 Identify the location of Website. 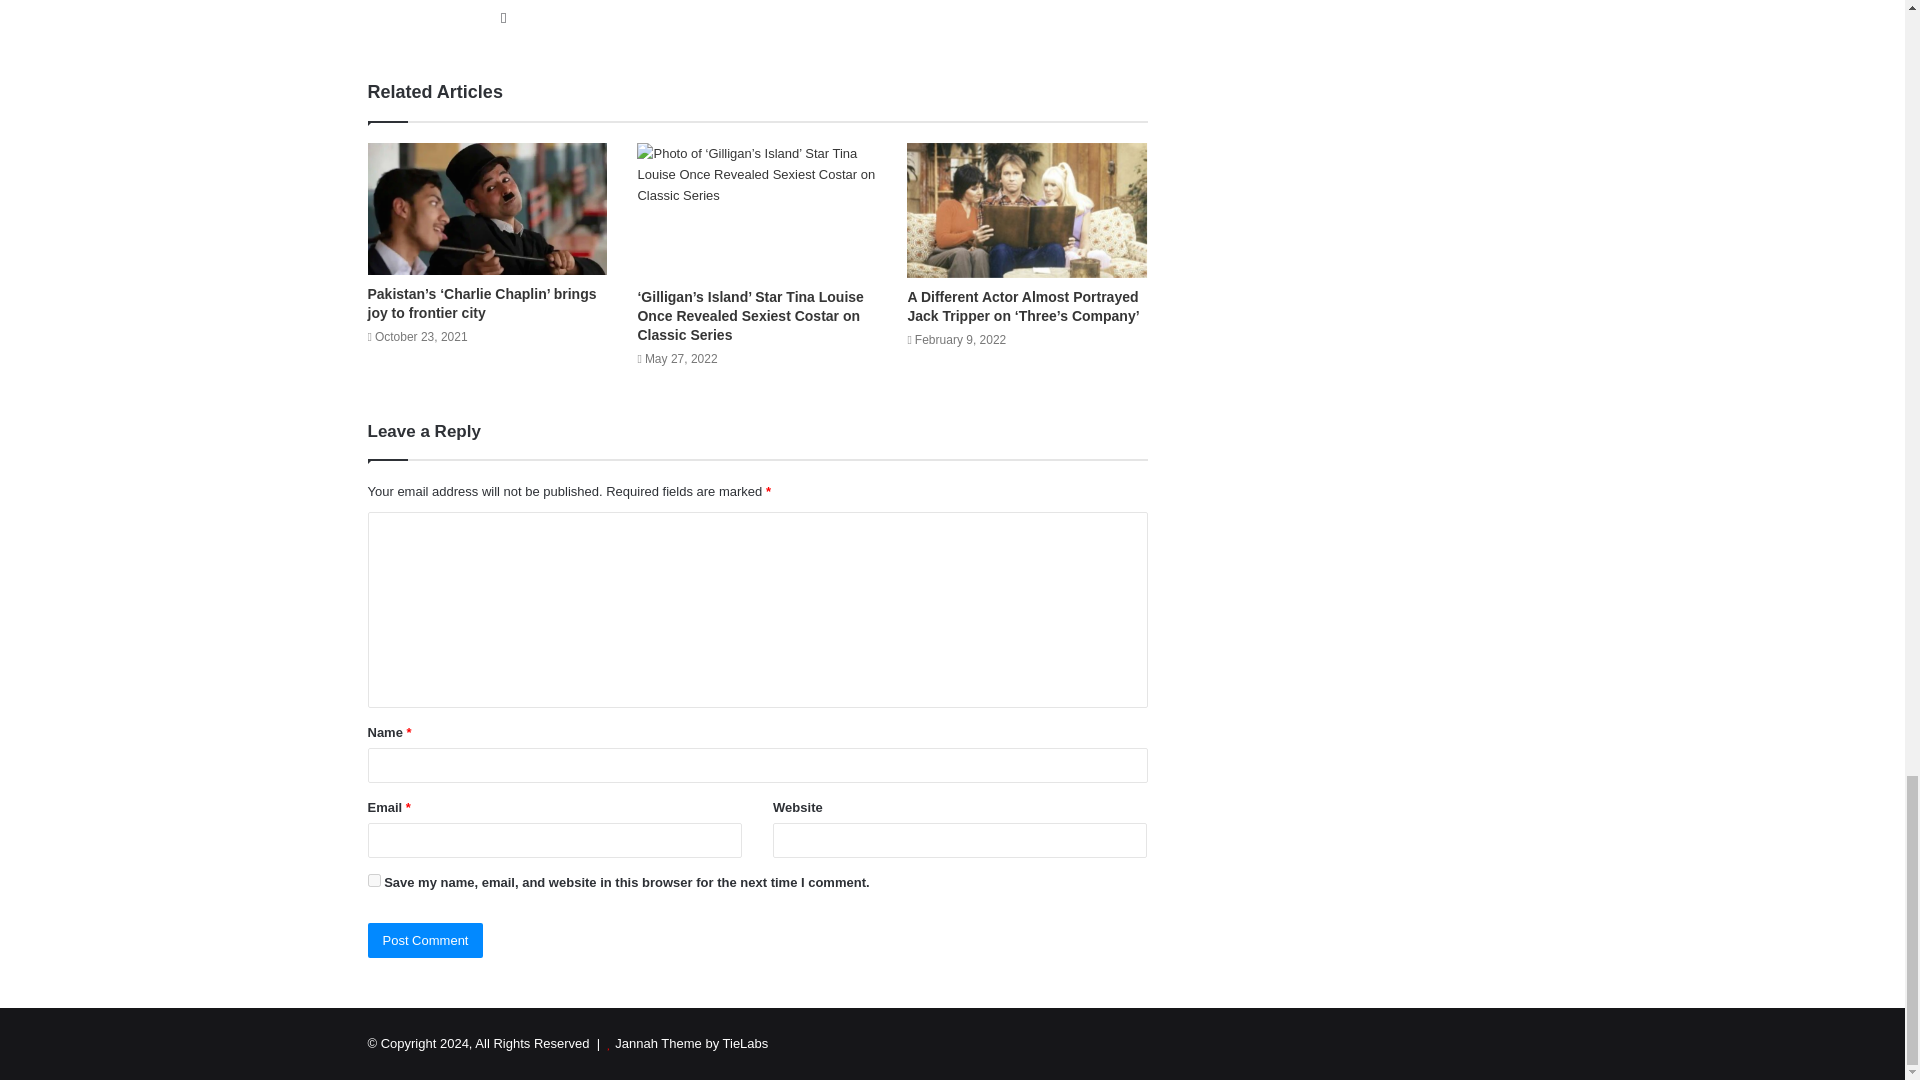
(504, 18).